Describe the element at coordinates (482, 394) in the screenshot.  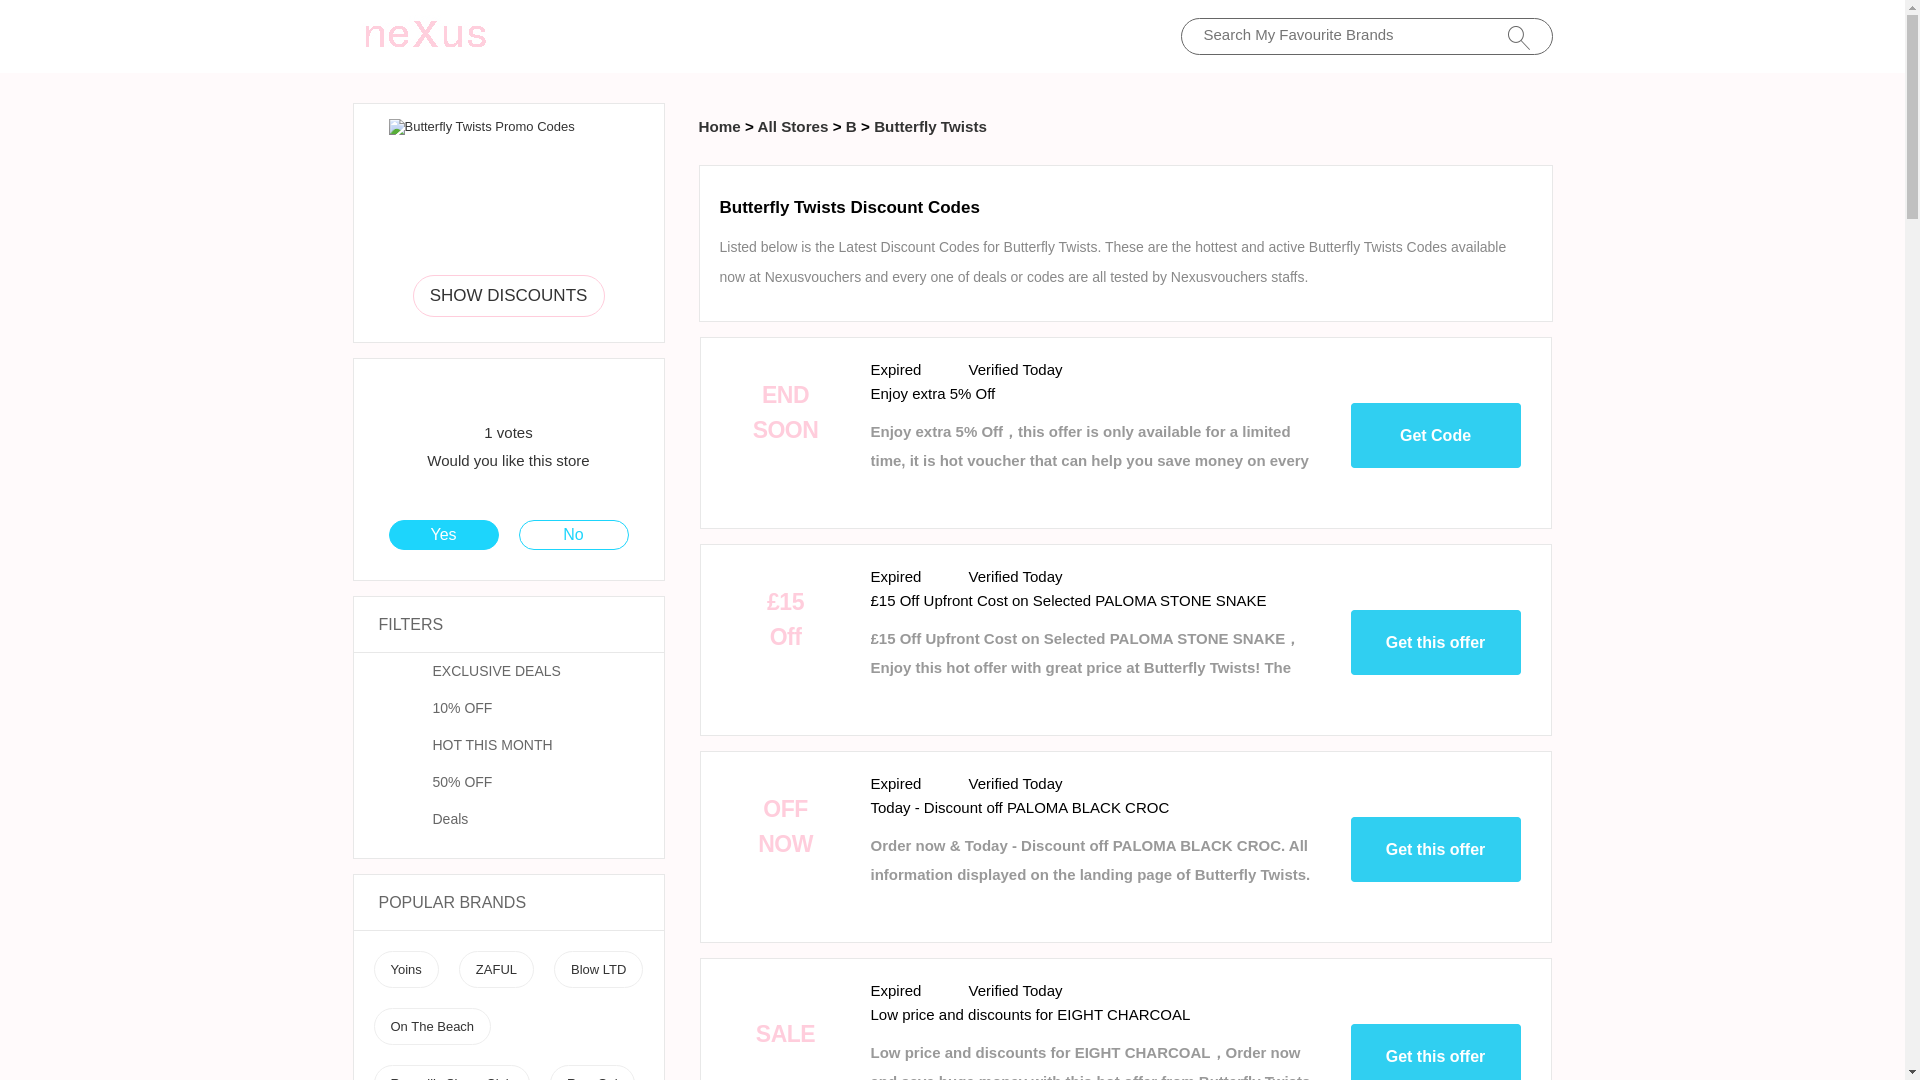
I see `3 star out of 5` at that location.